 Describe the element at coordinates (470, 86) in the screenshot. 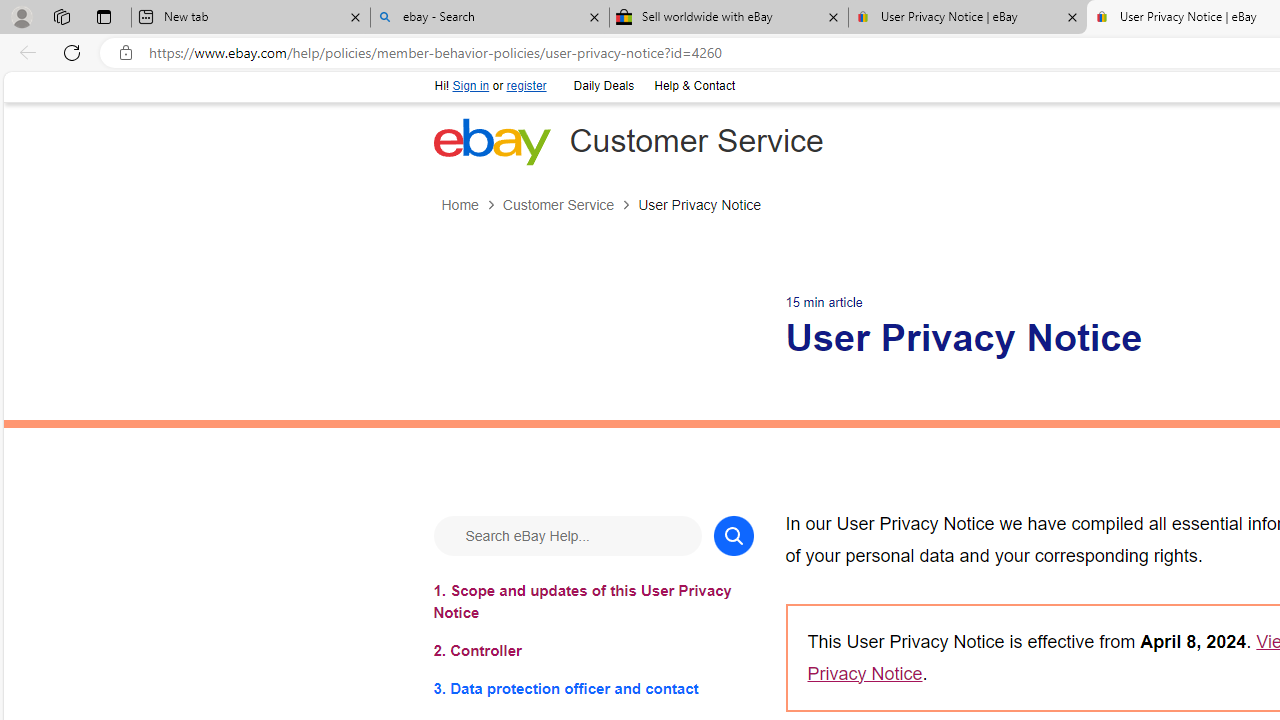

I see `Sign in` at that location.